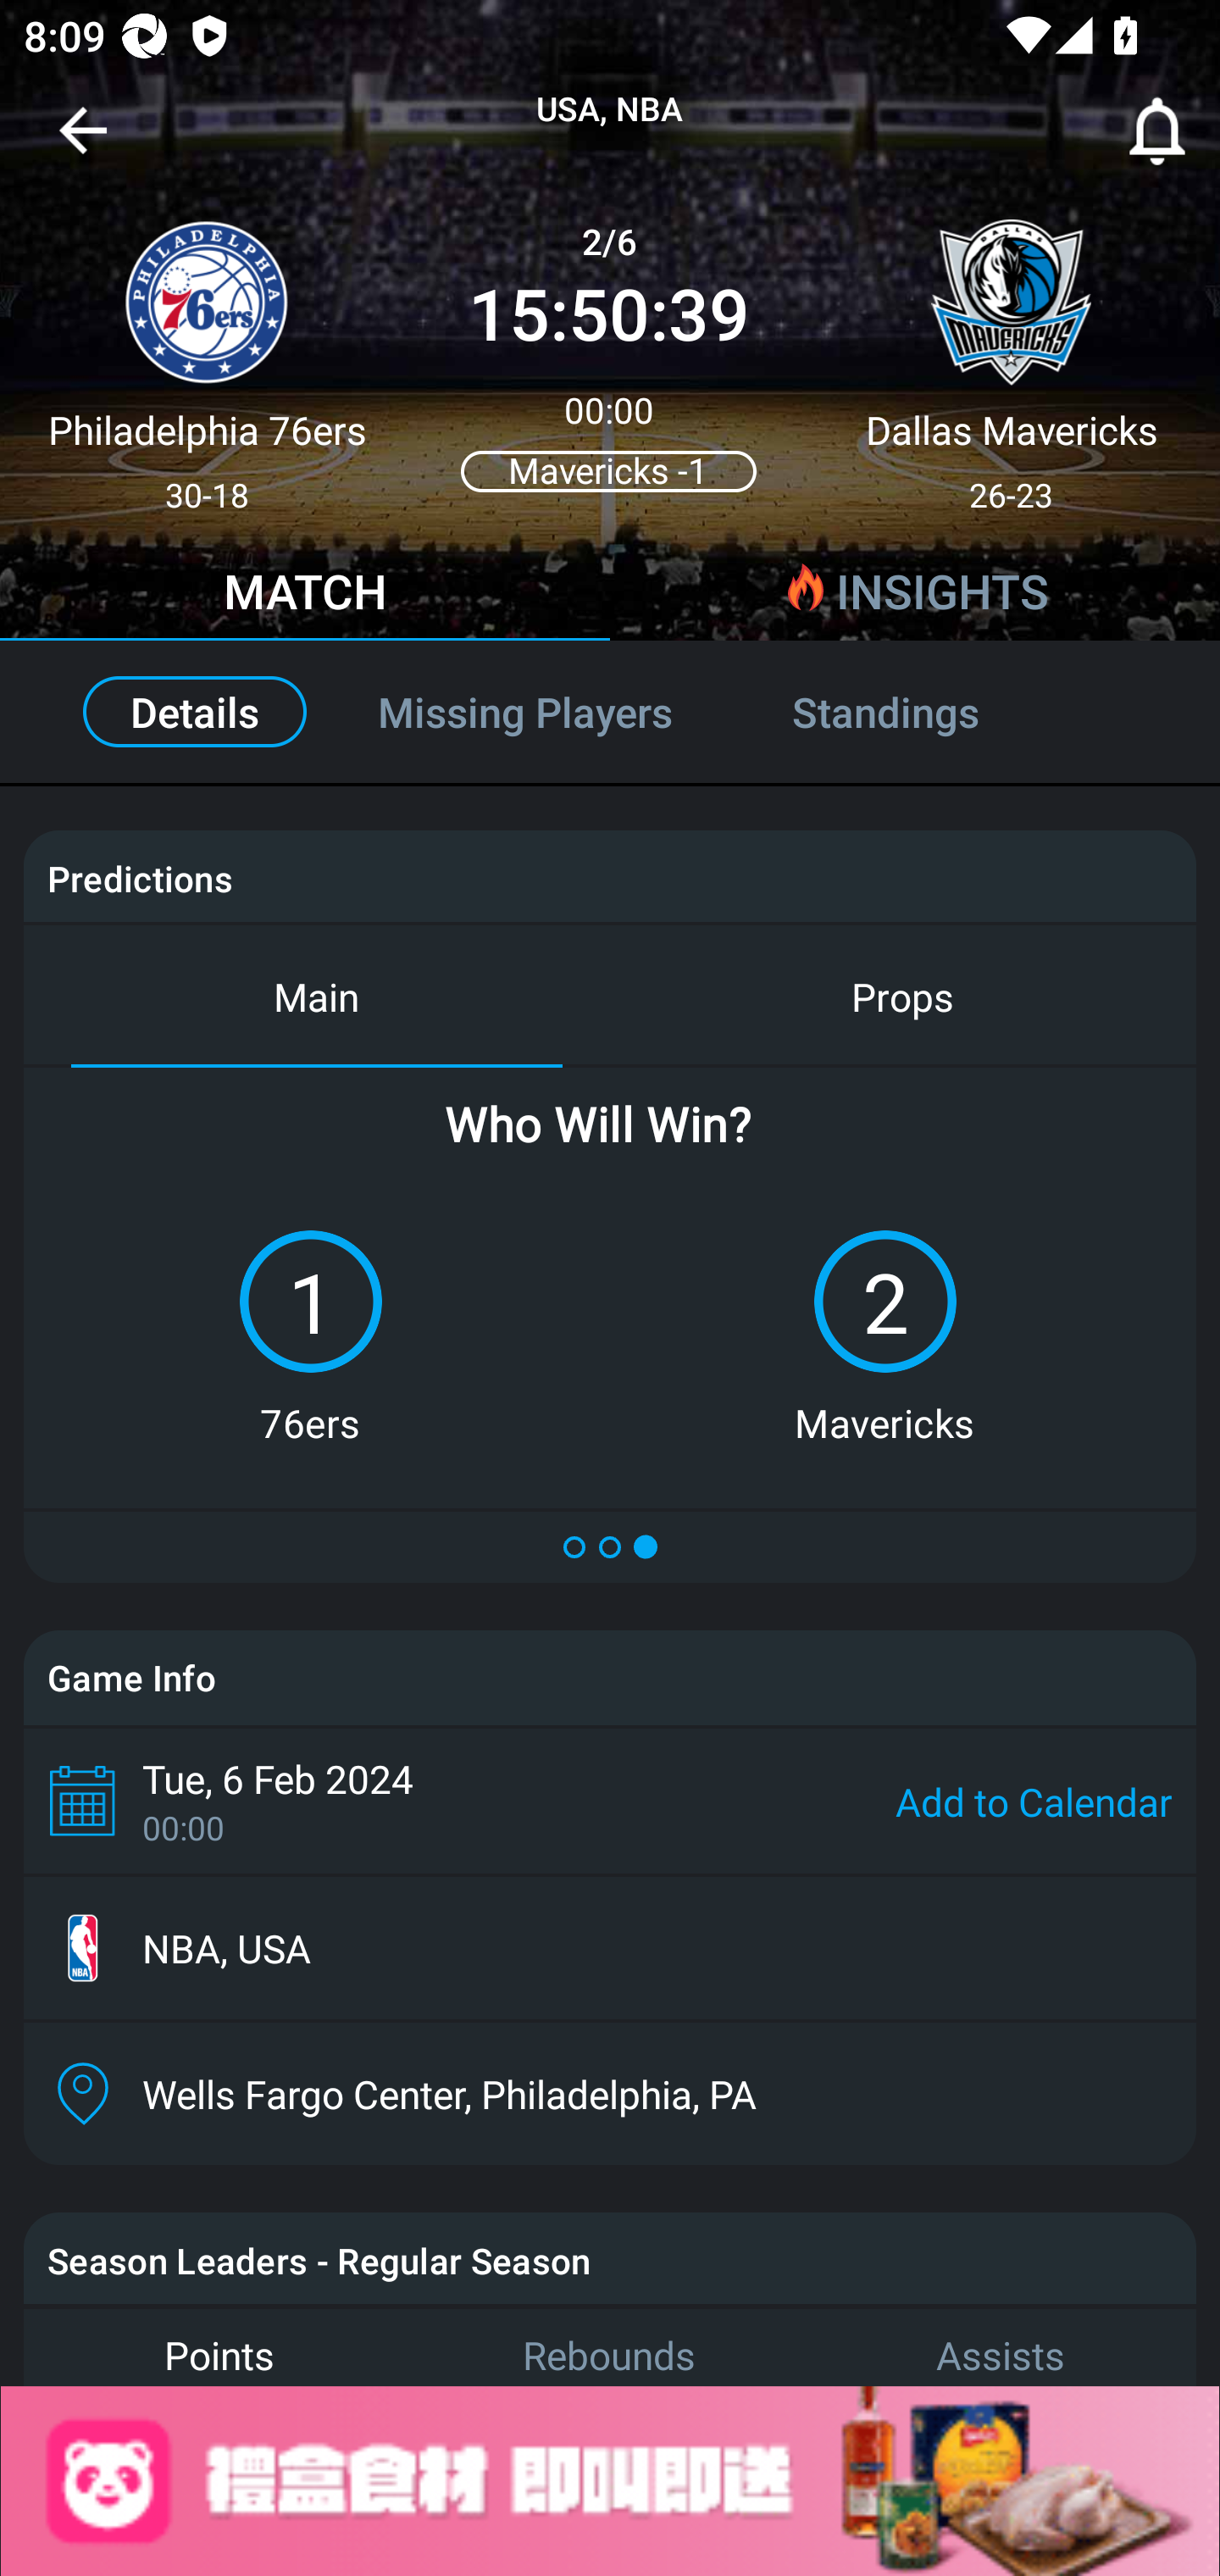 This screenshot has width=1220, height=2576. Describe the element at coordinates (83, 142) in the screenshot. I see `Navigate up` at that location.